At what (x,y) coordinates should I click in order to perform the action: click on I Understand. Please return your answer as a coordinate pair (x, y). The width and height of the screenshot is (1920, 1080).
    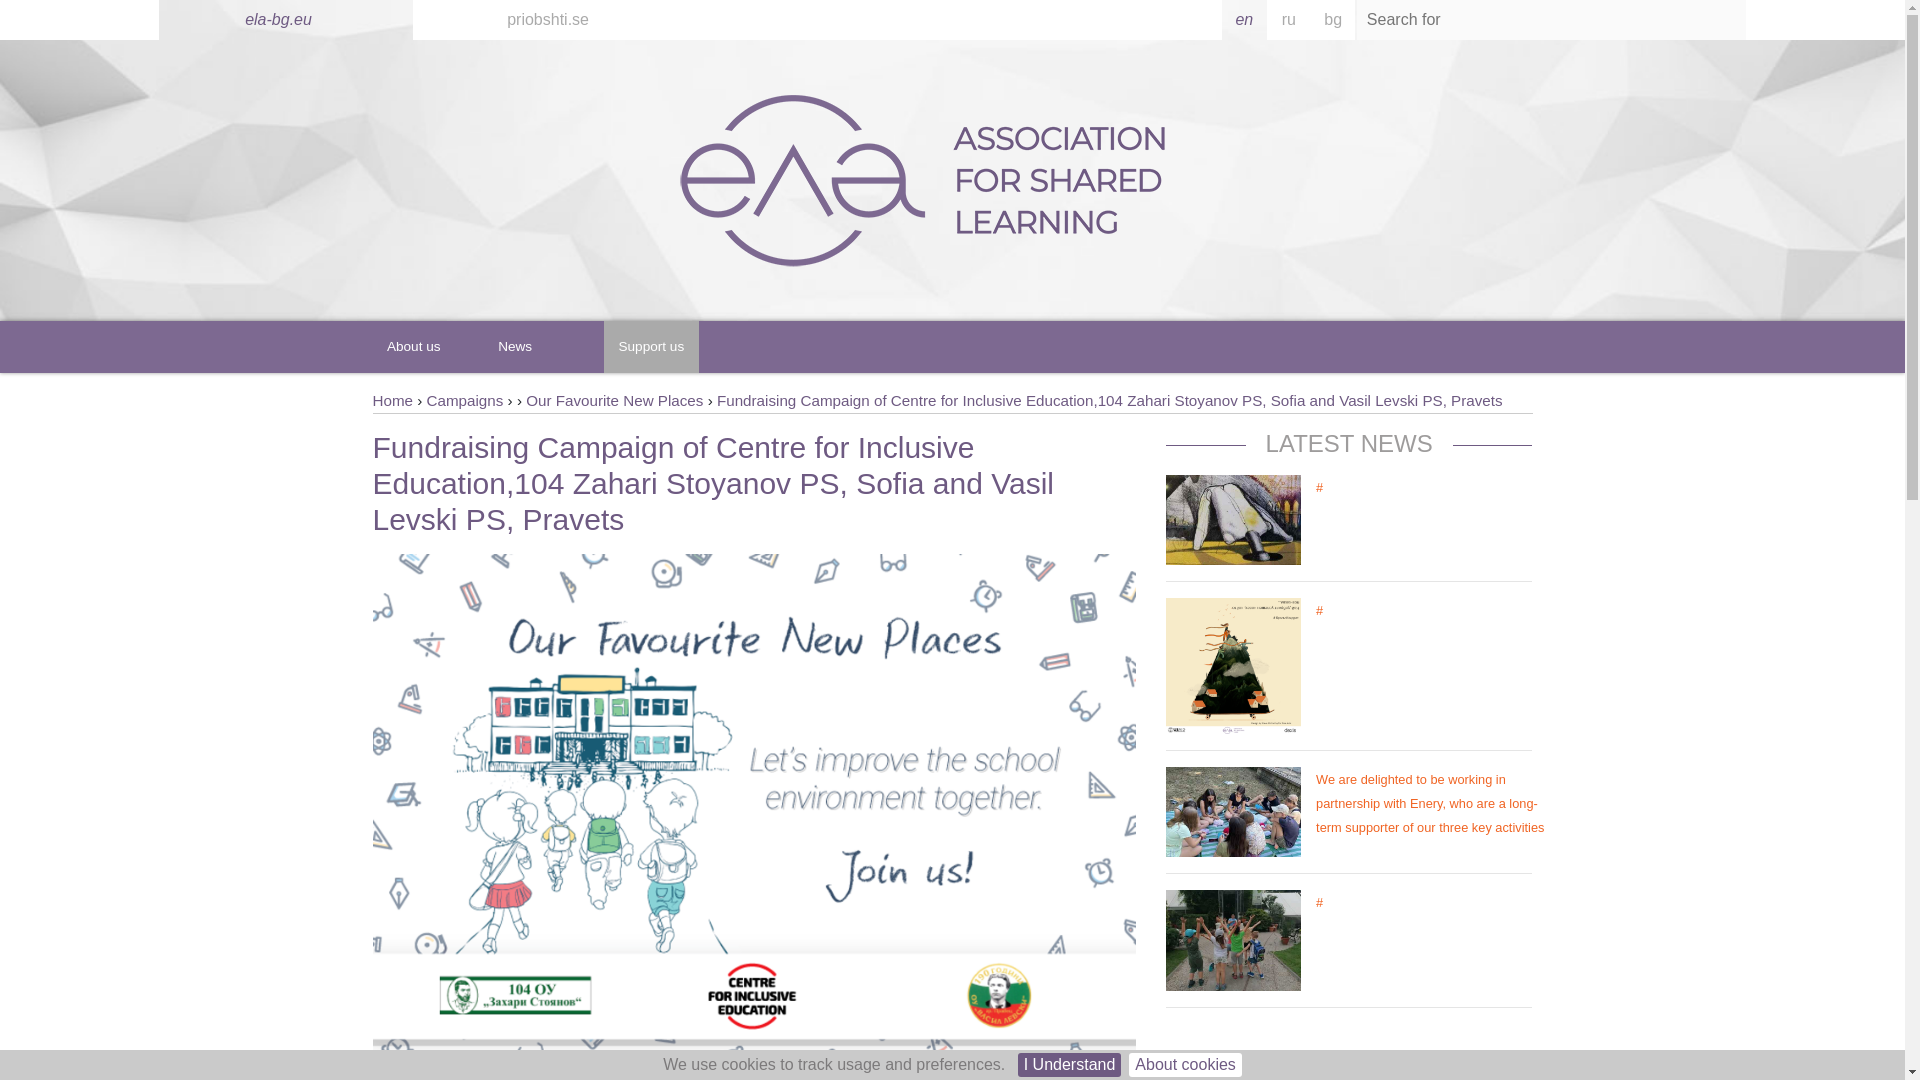
    Looking at the image, I should click on (1069, 1064).